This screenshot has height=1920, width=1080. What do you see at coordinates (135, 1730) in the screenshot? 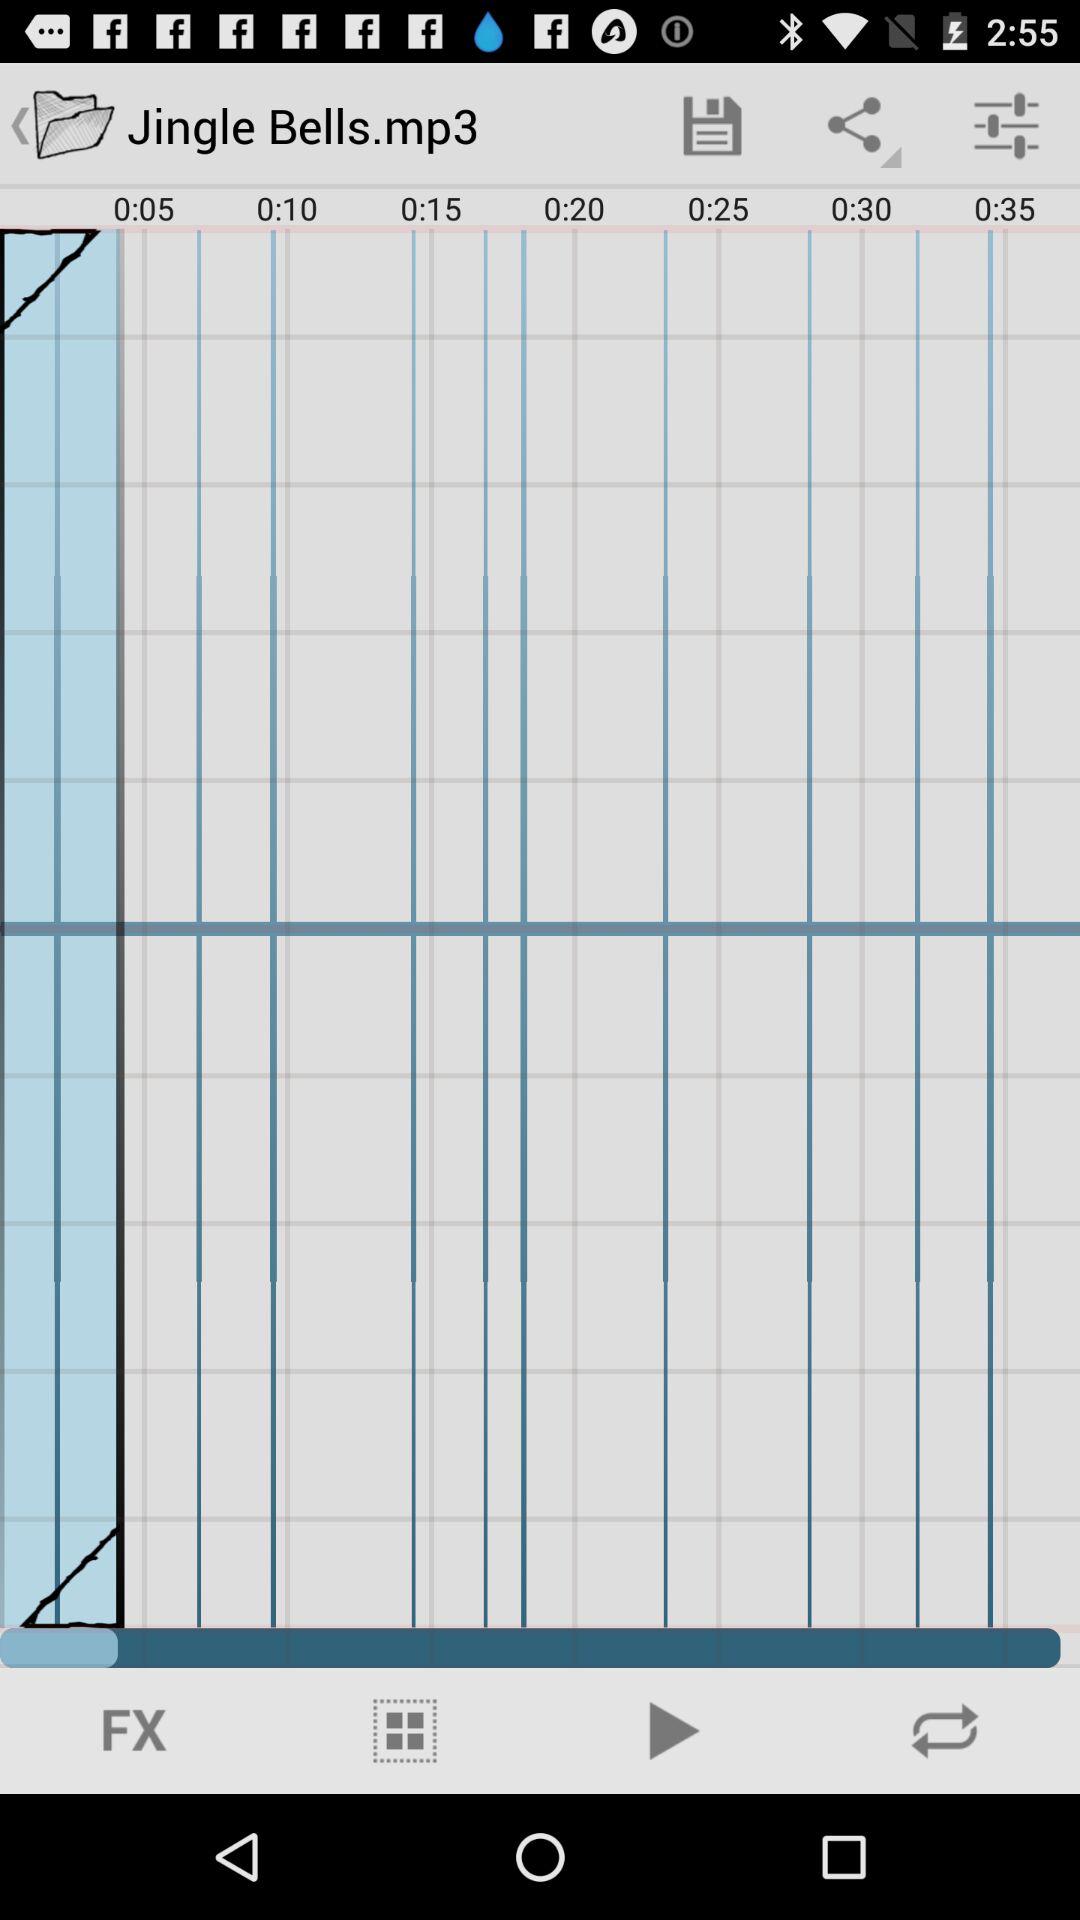
I see `press icon at the bottom left corner` at bounding box center [135, 1730].